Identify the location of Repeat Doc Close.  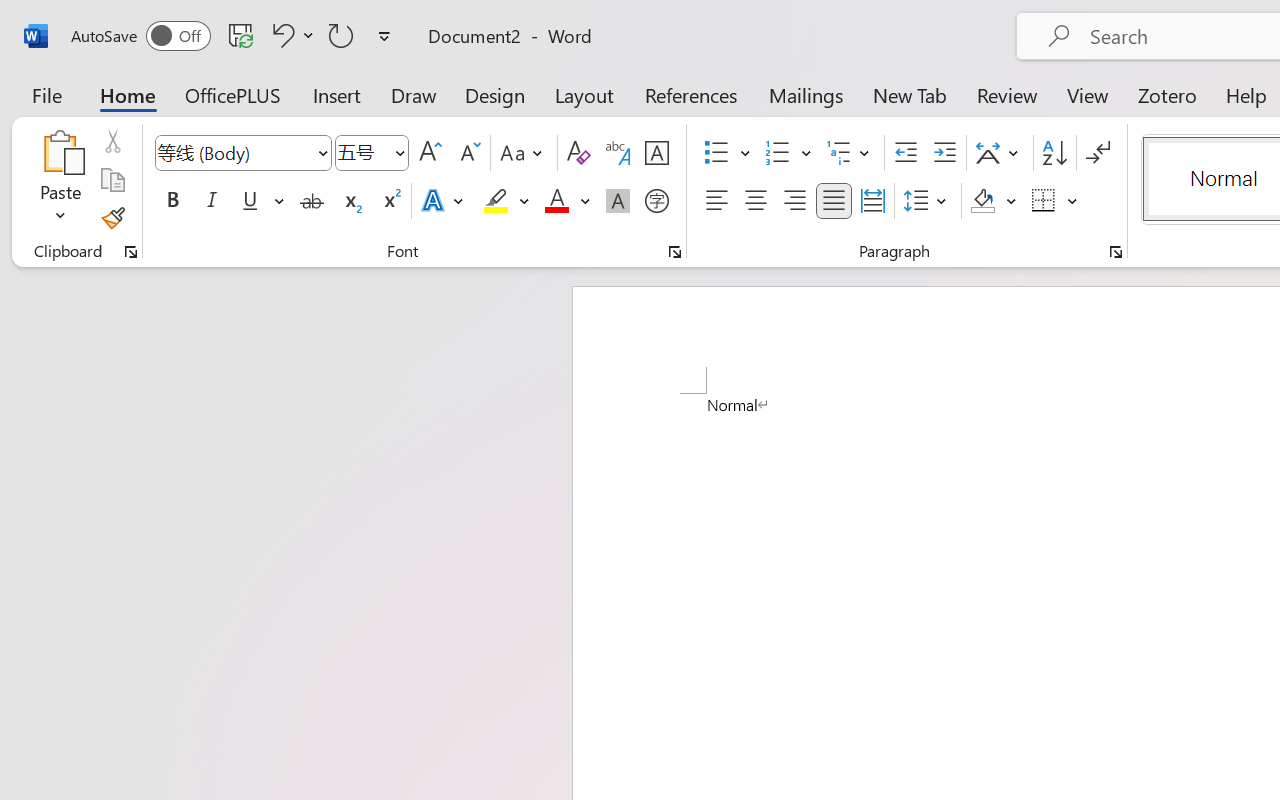
(341, 35).